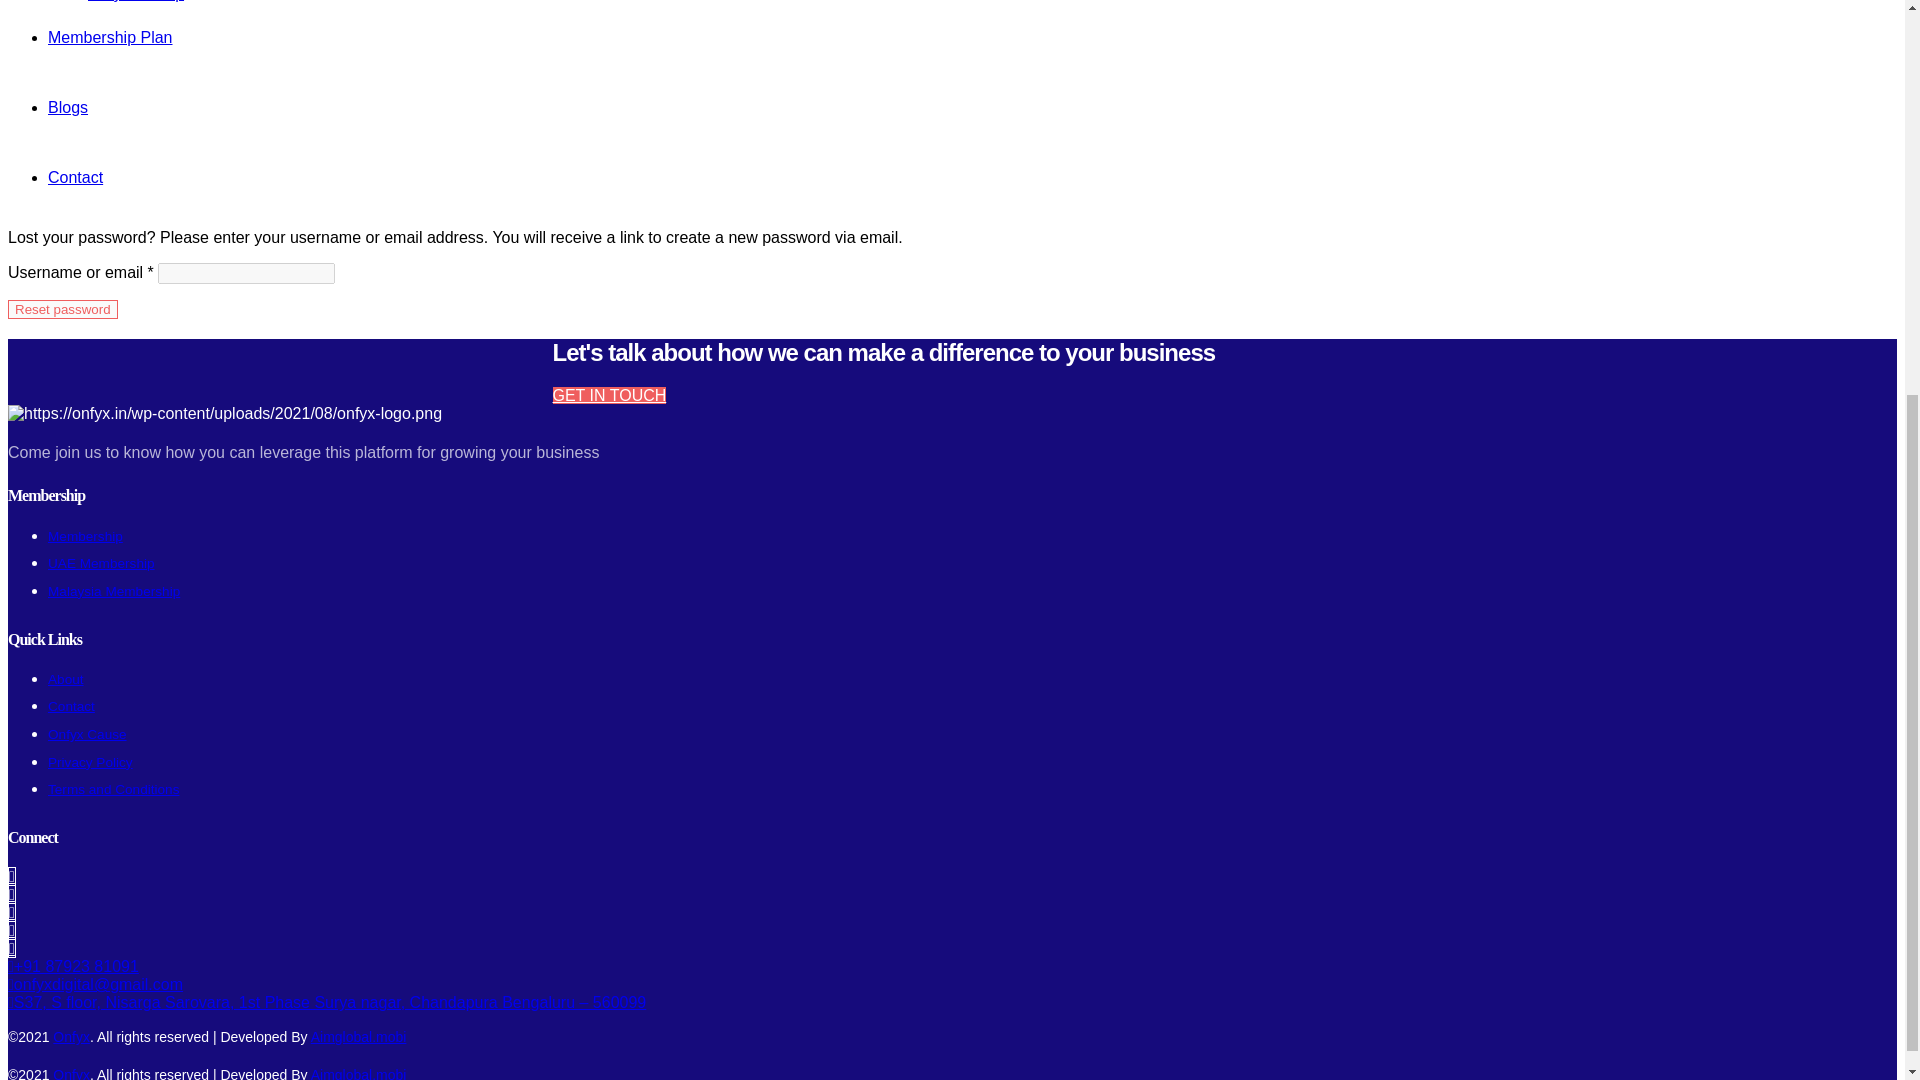  I want to click on Membership Plan, so click(110, 38).